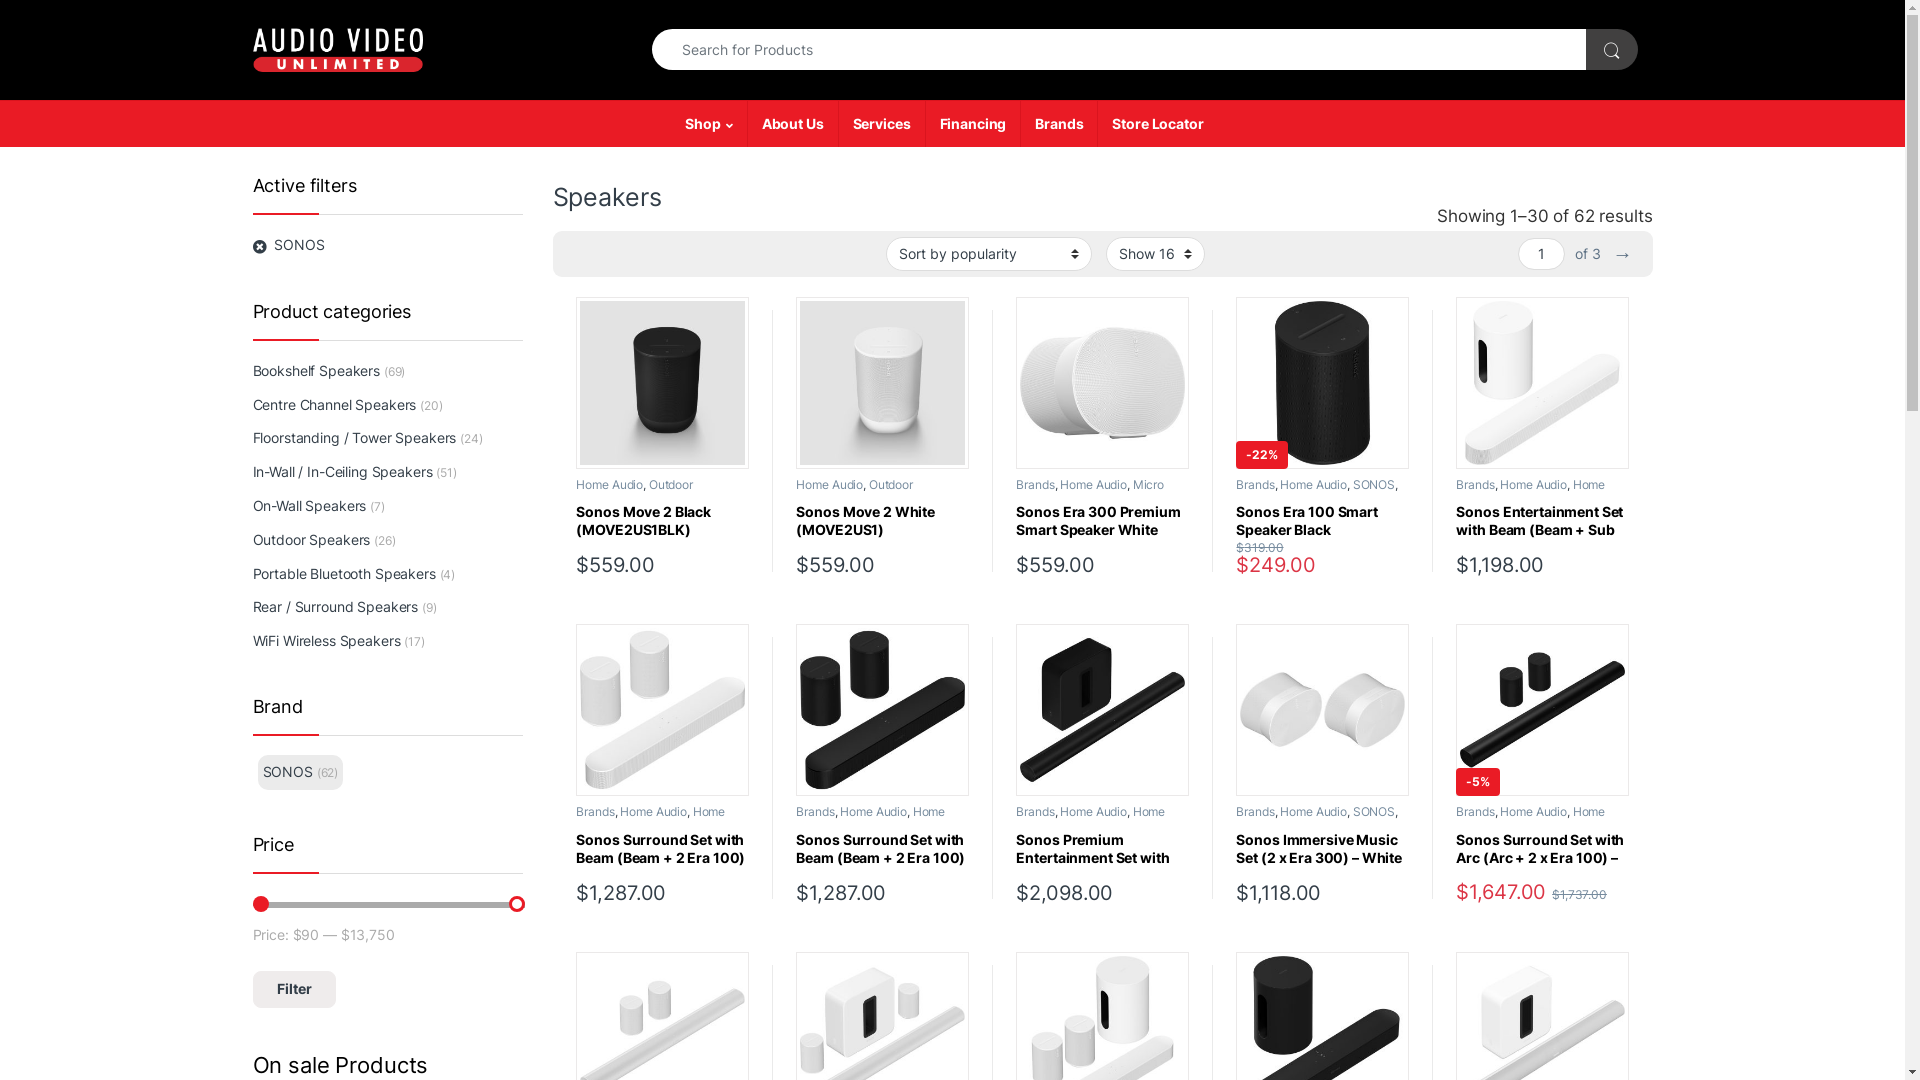  Describe the element at coordinates (1035, 812) in the screenshot. I see `Brands` at that location.